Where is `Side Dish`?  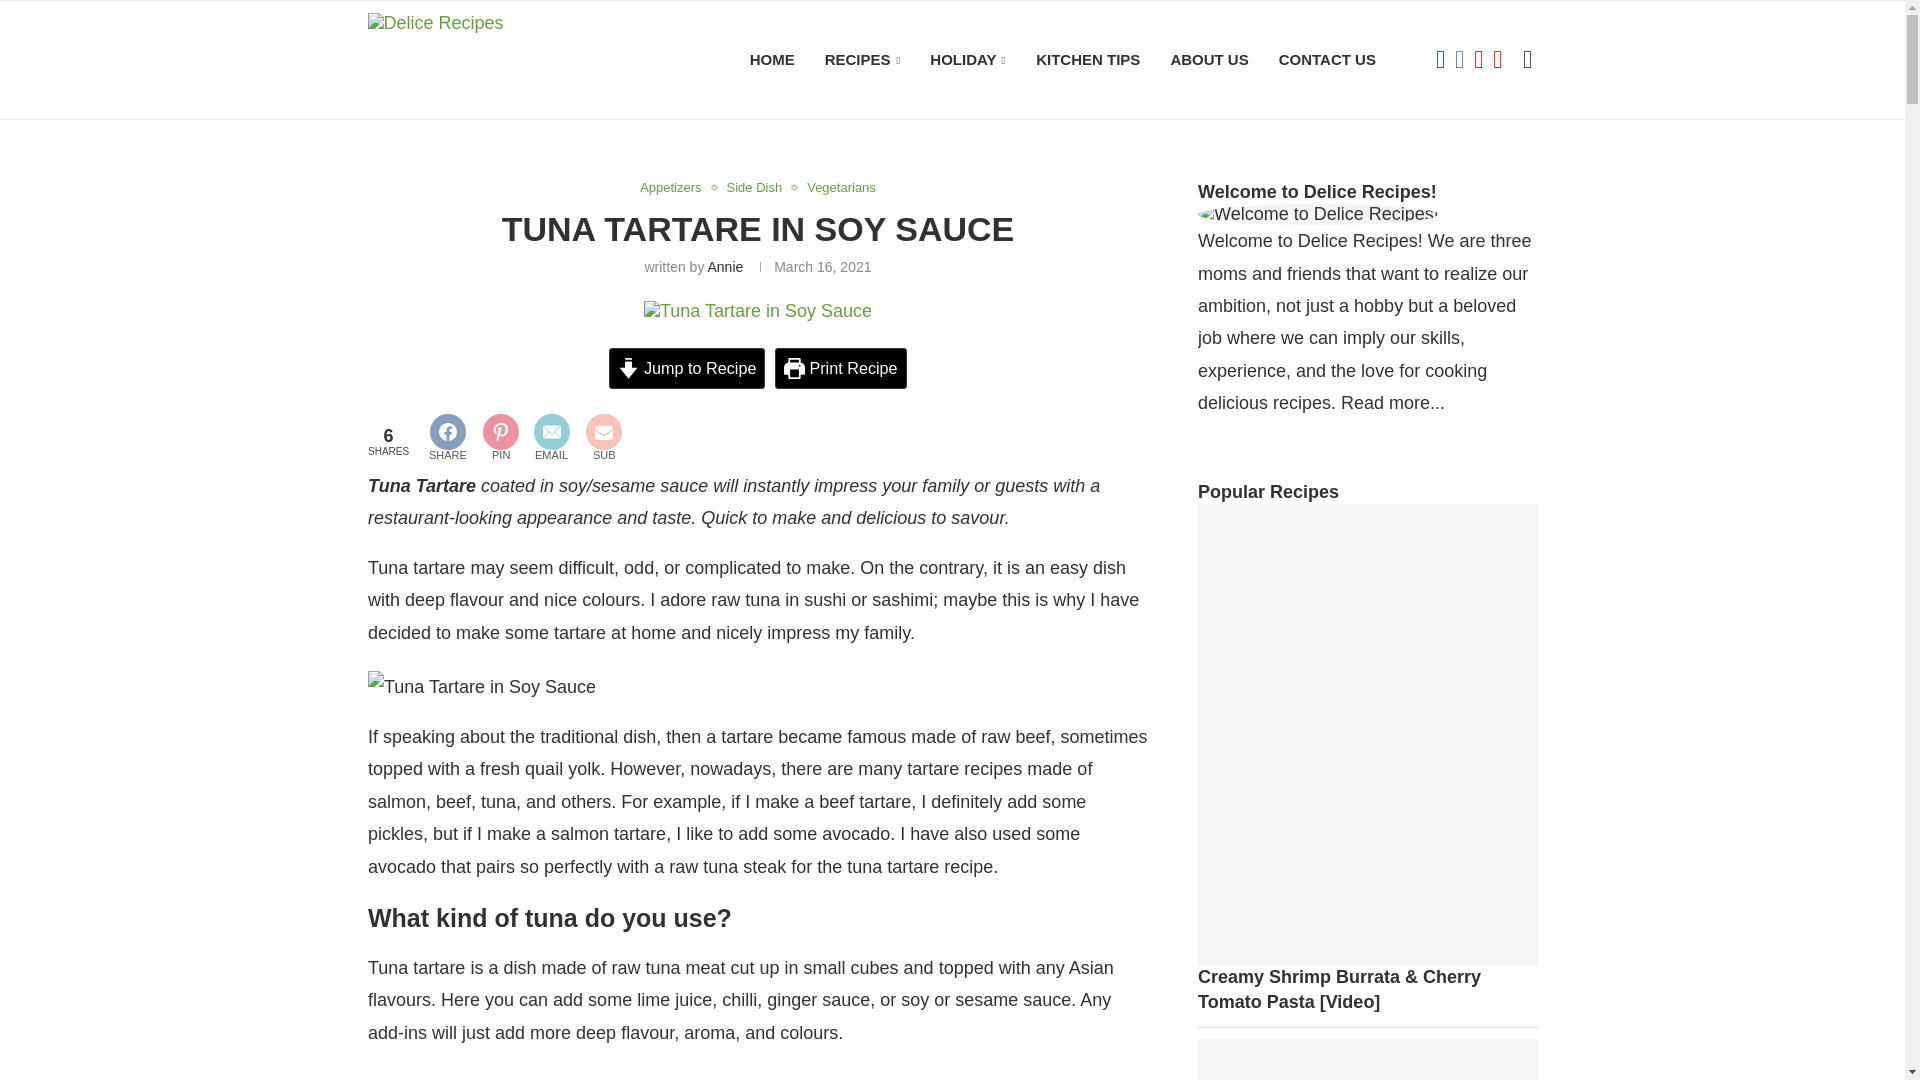
Side Dish is located at coordinates (758, 188).